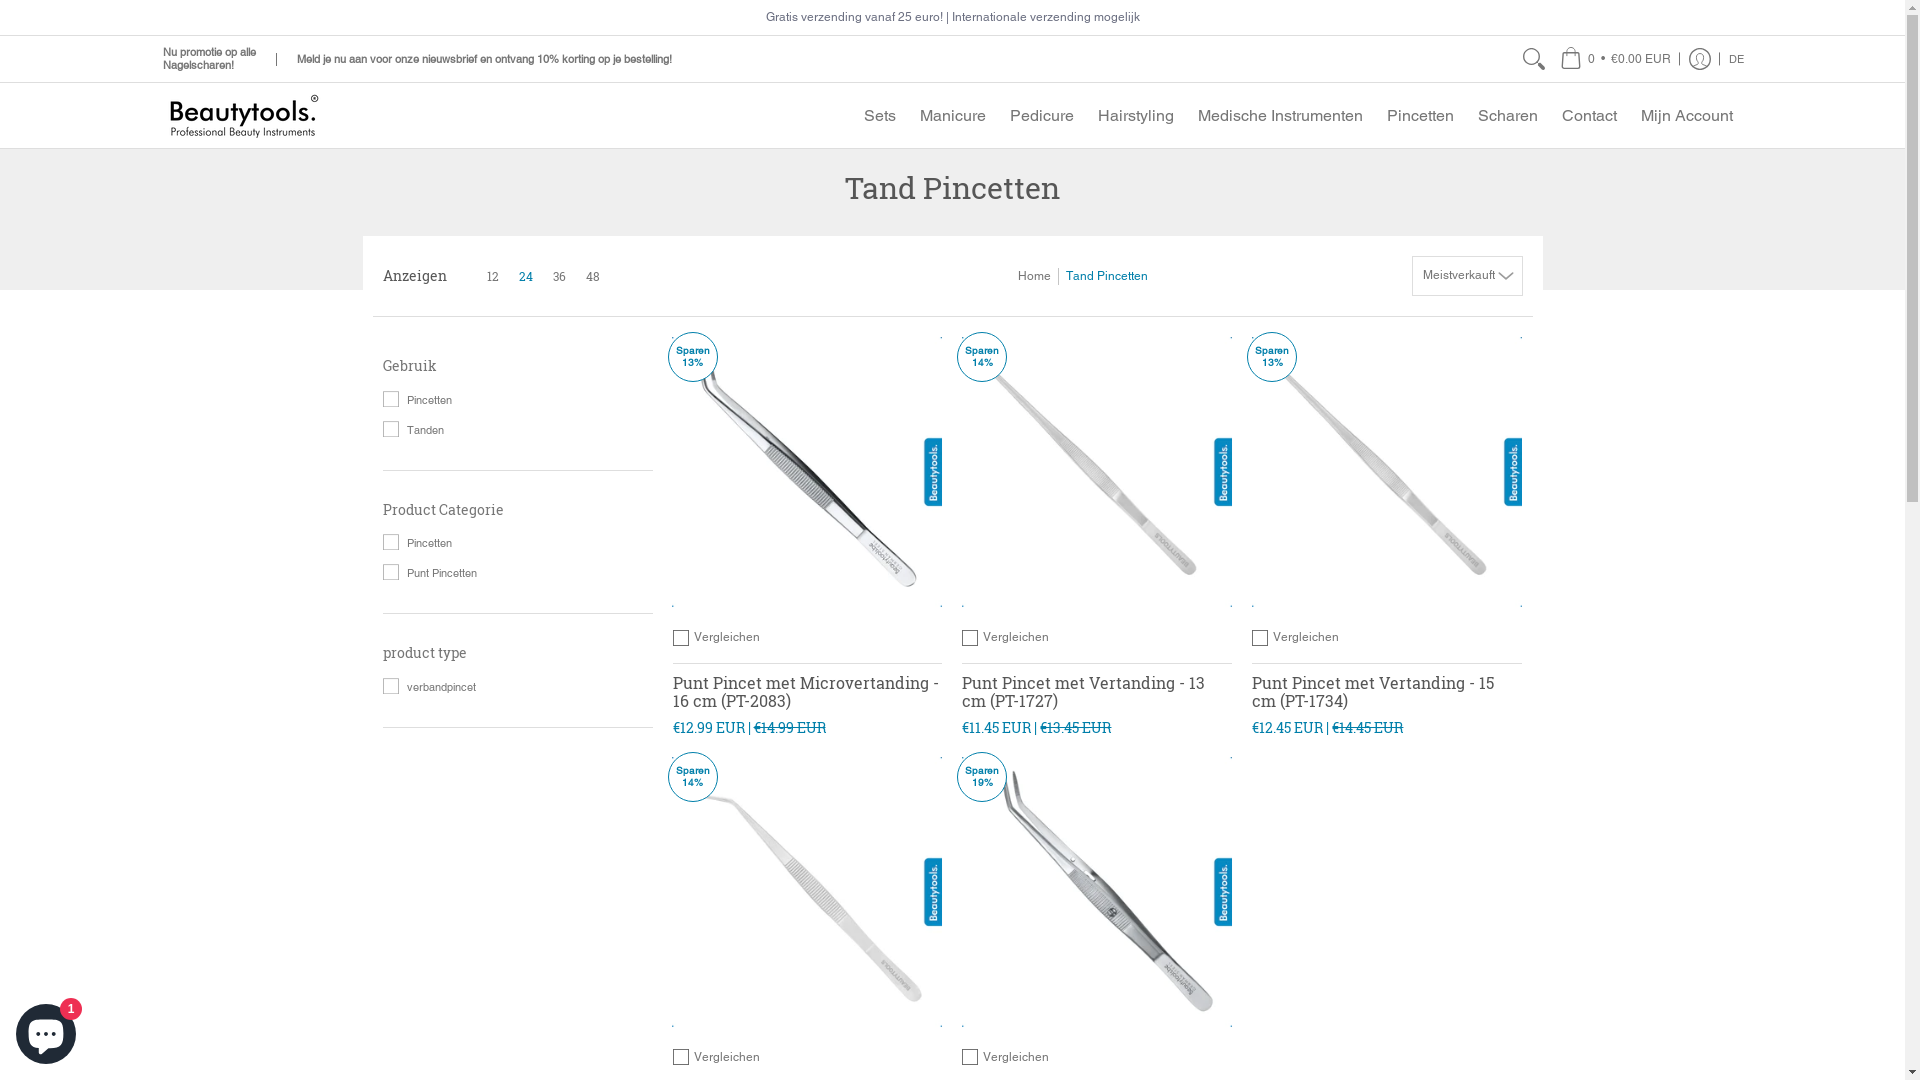 The height and width of the screenshot is (1080, 1920). I want to click on Kaufen Punt Pincet Met Microvertanding - 15 cm (PT-1024), so click(807, 892).